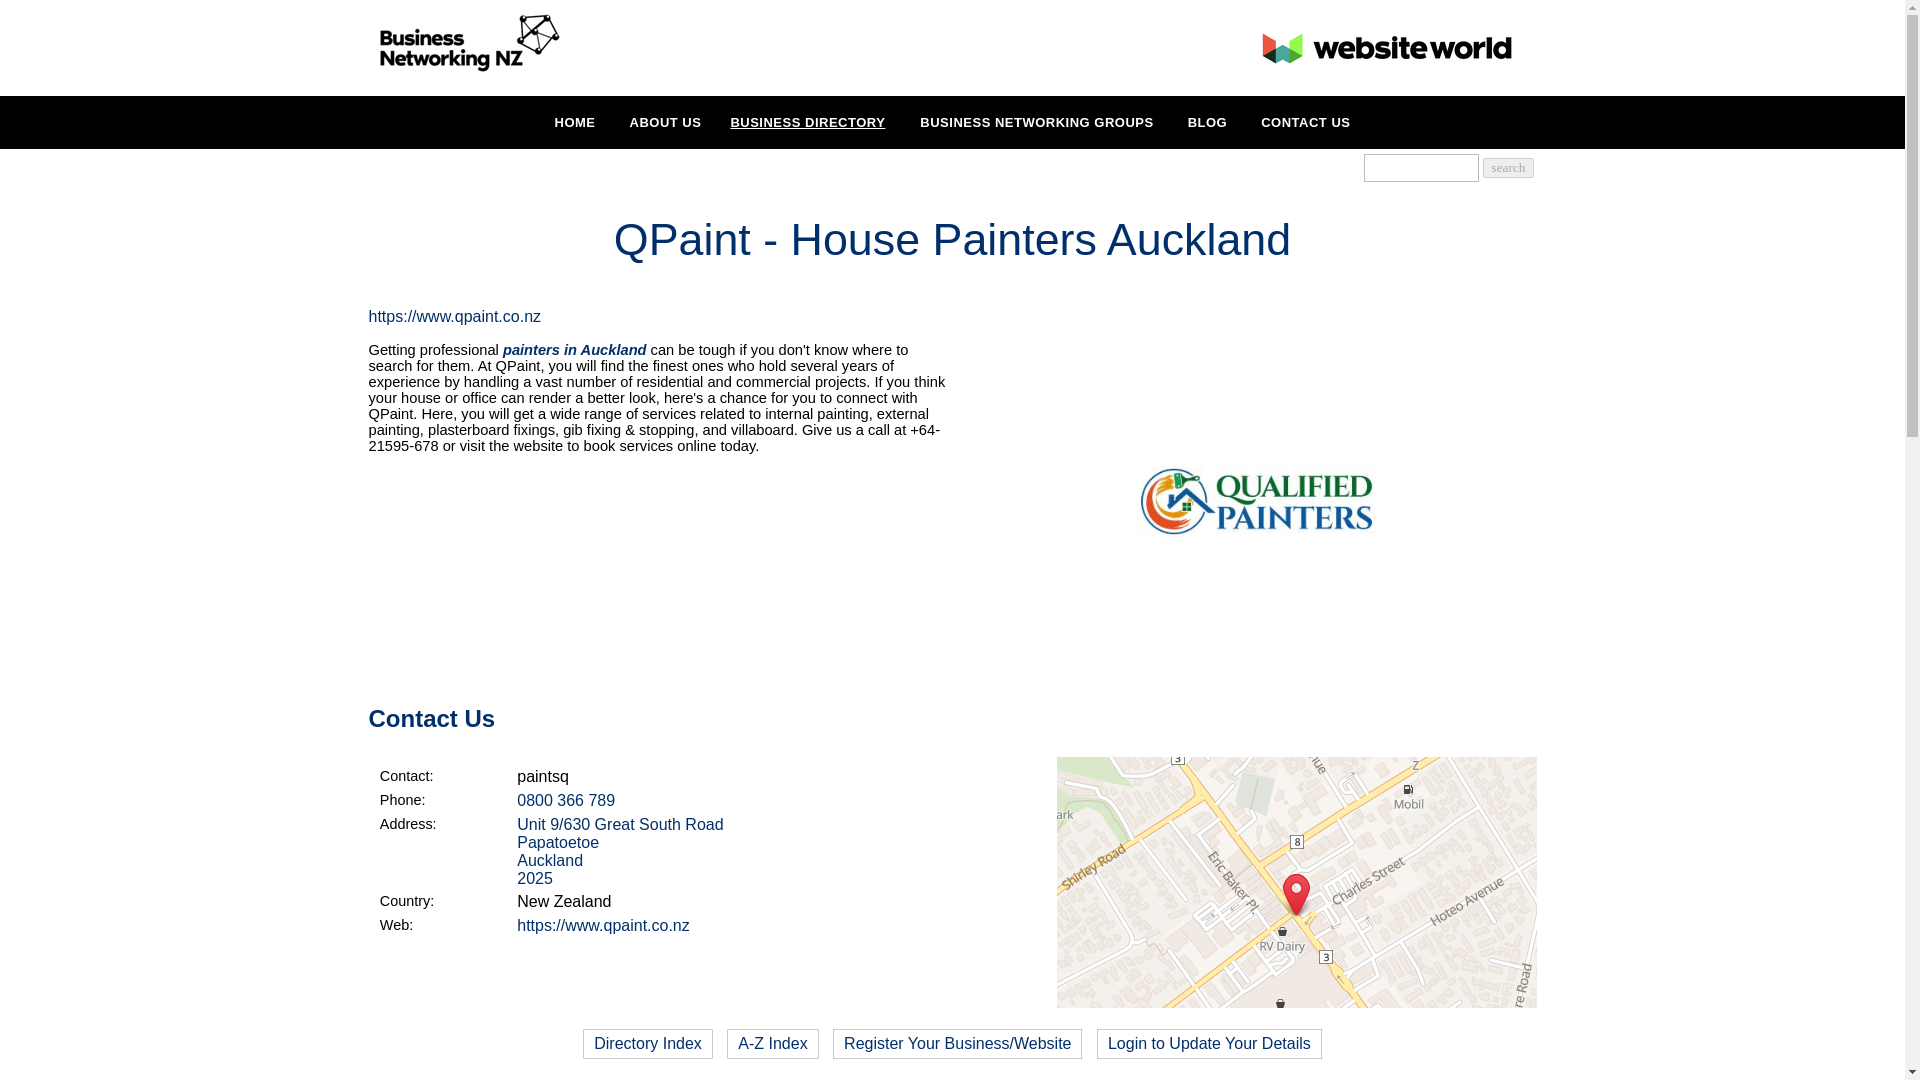 This screenshot has width=1920, height=1080. What do you see at coordinates (576, 122) in the screenshot?
I see `HOME` at bounding box center [576, 122].